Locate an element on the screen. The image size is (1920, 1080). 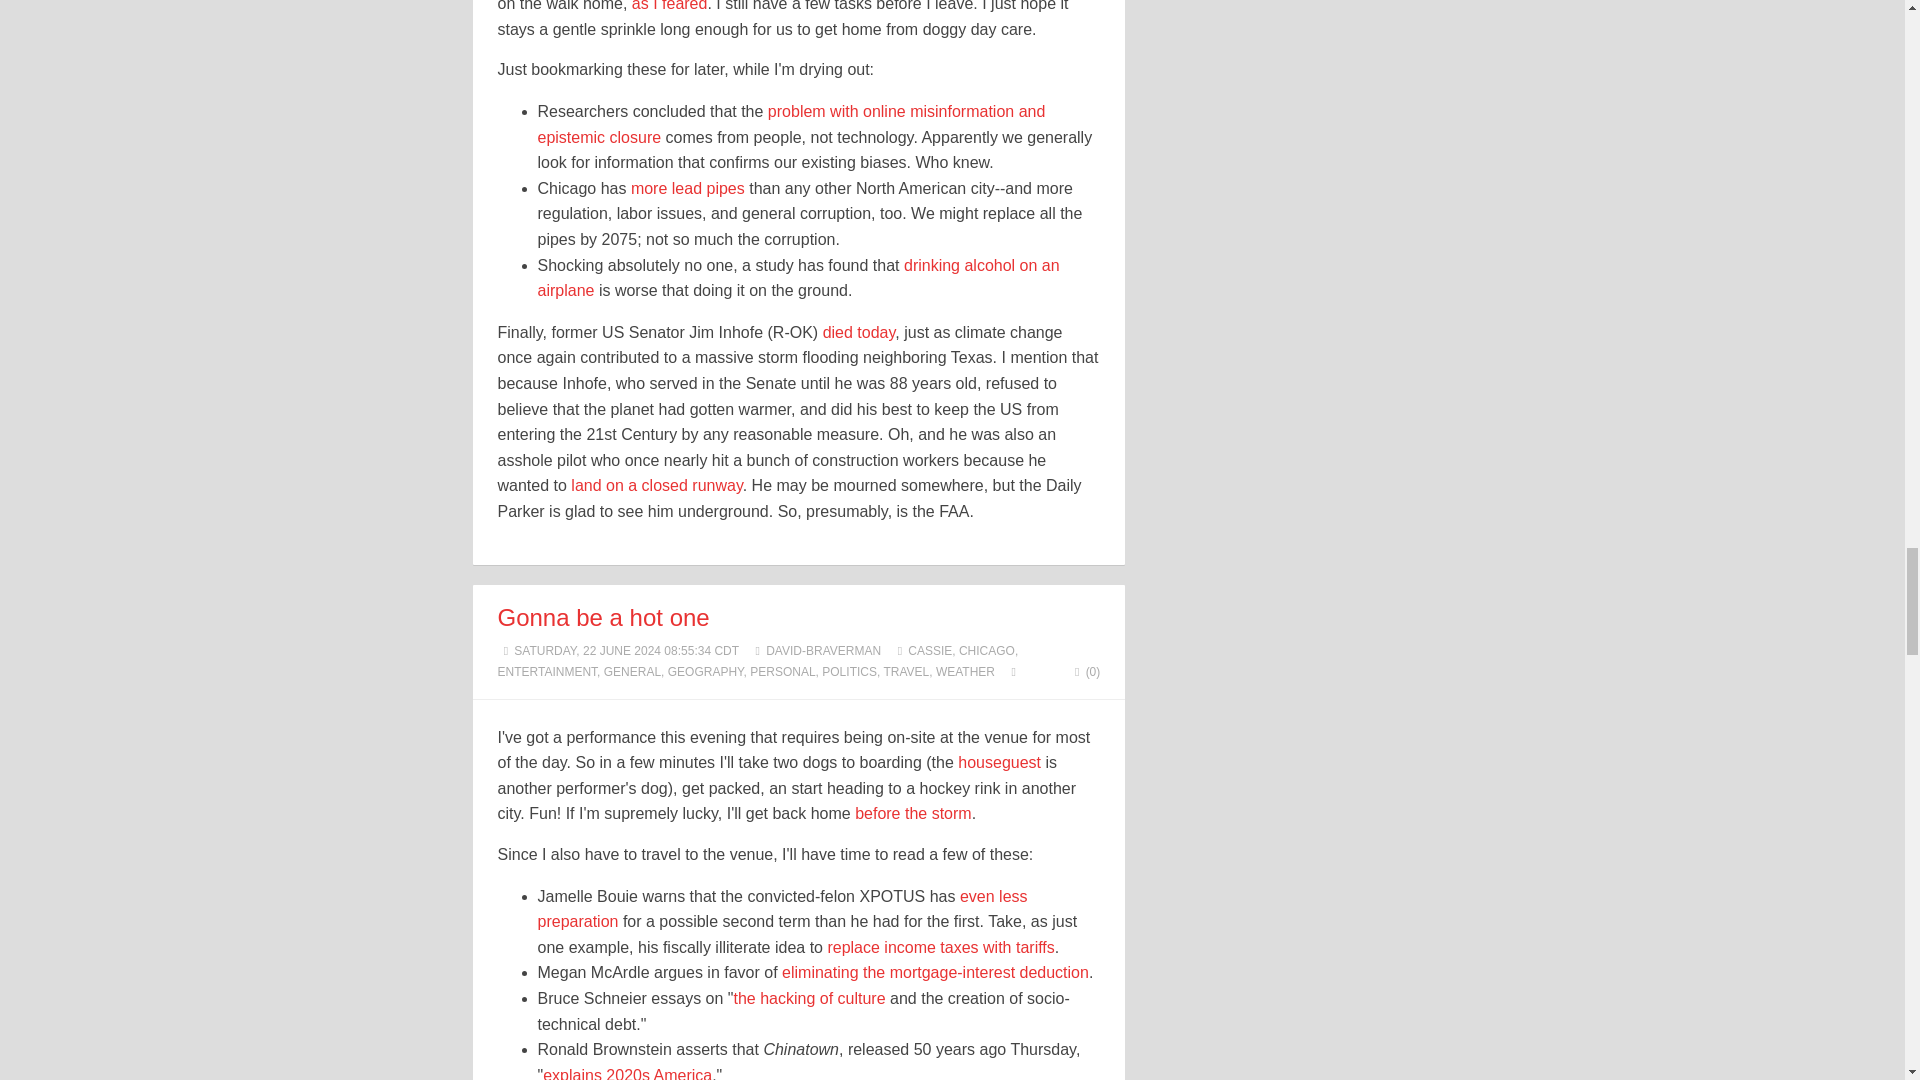
Open a map of the location where this post was written is located at coordinates (1012, 672).